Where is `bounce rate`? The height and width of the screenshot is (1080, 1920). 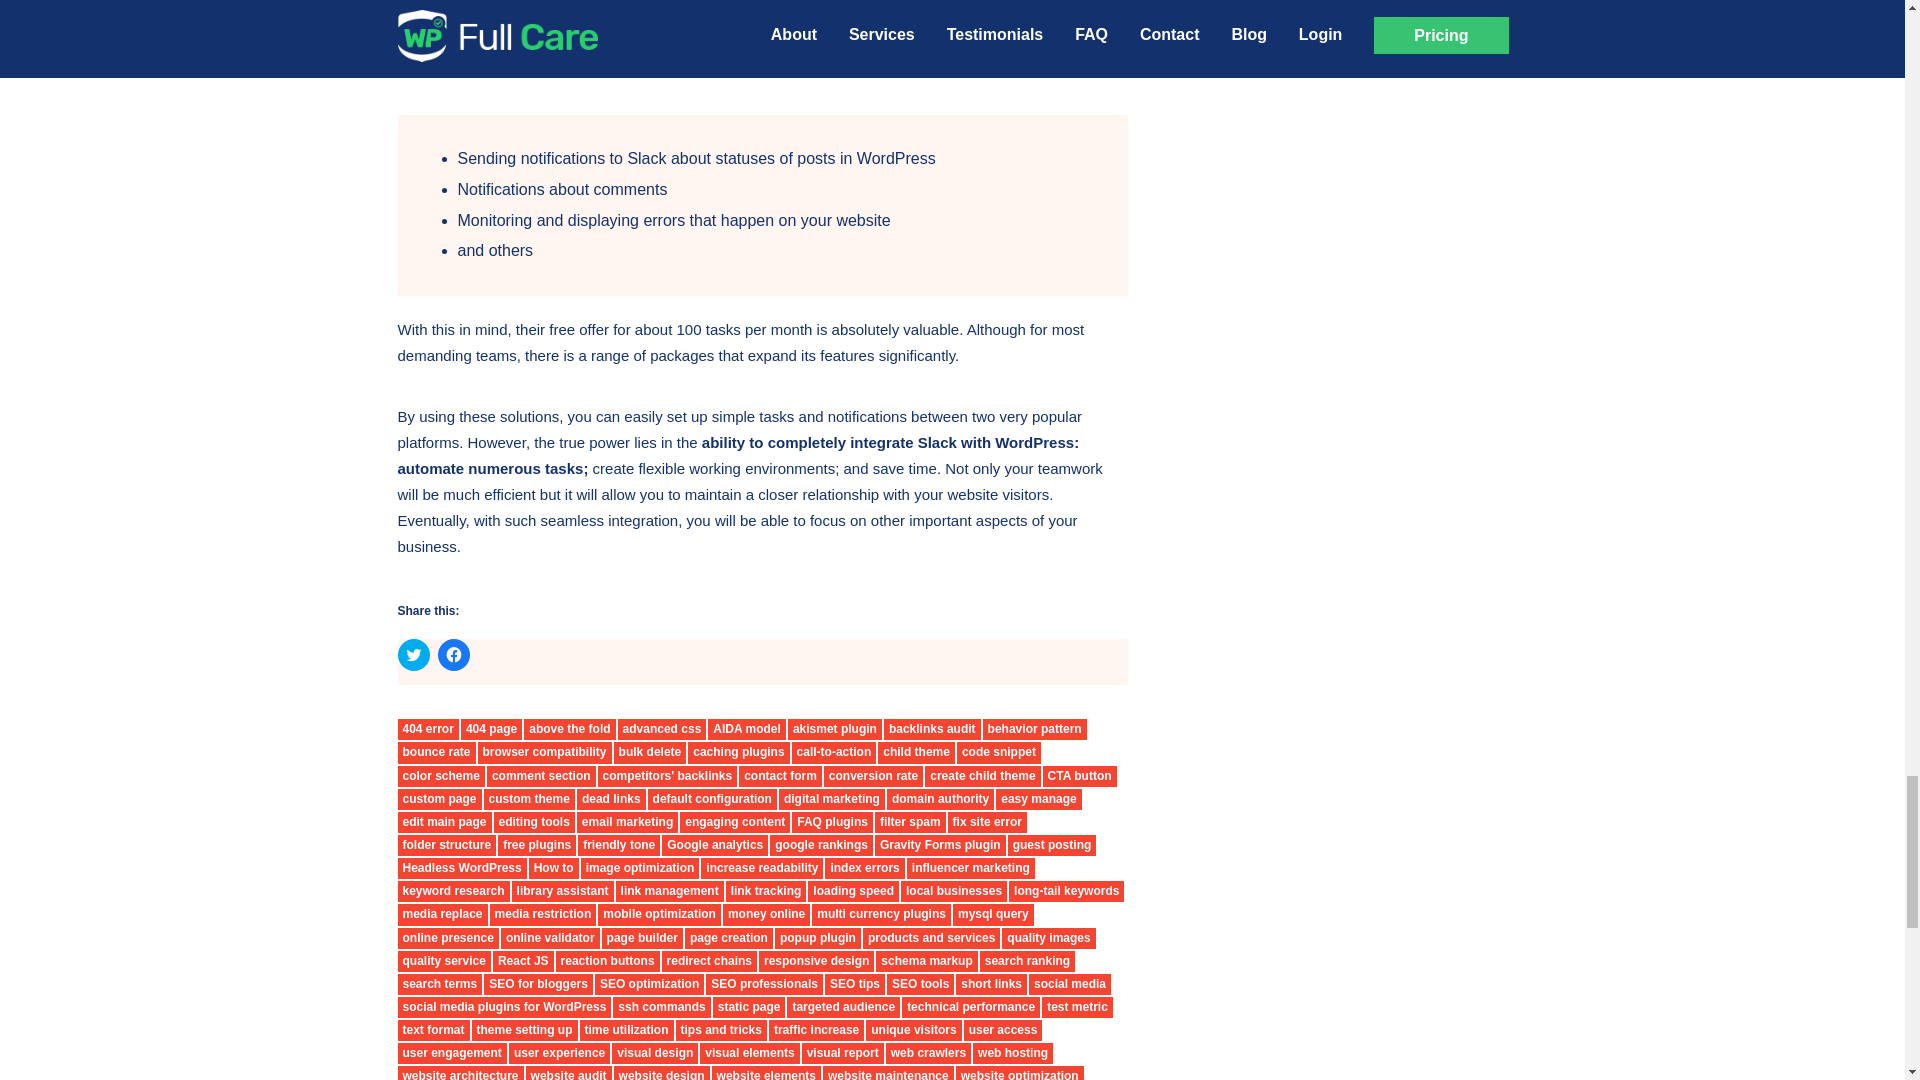
bounce rate is located at coordinates (436, 752).